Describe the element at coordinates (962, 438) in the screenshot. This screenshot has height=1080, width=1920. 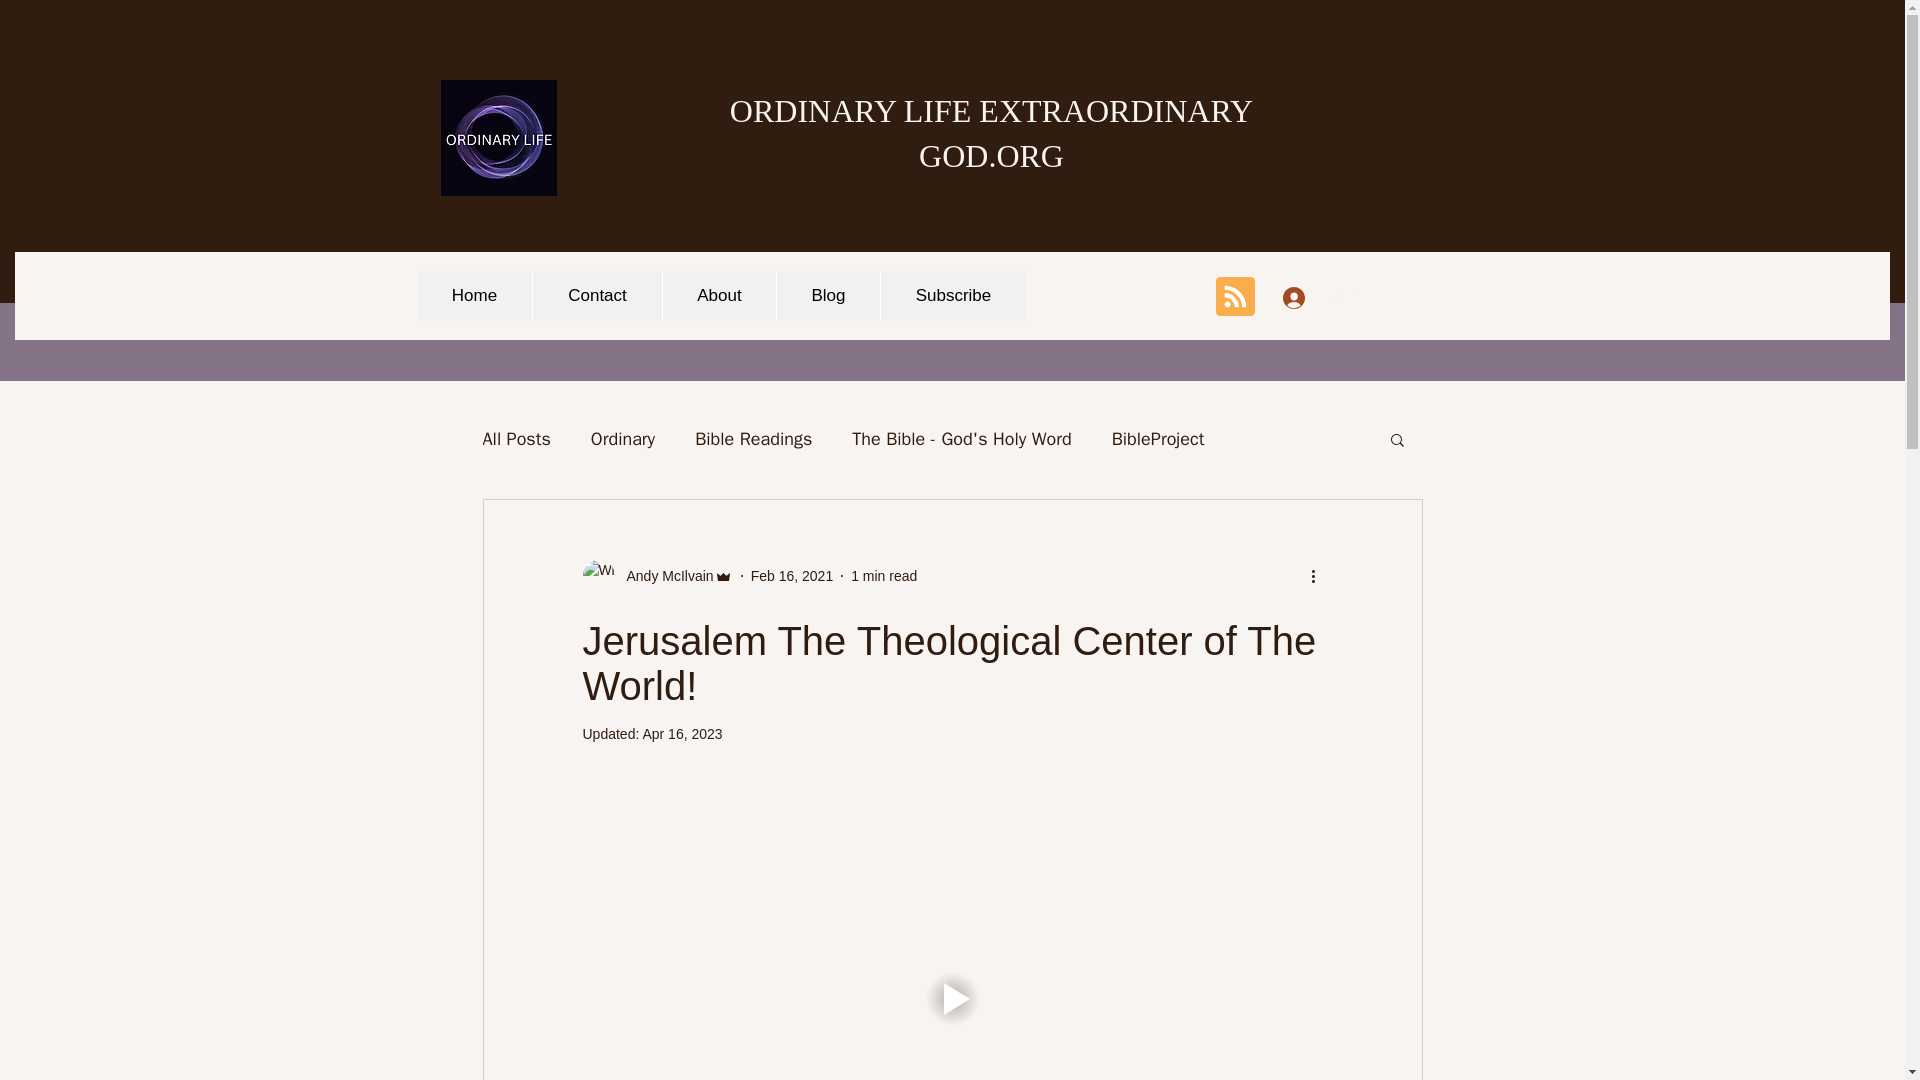
I see `The Bible - God's Holy Word` at that location.